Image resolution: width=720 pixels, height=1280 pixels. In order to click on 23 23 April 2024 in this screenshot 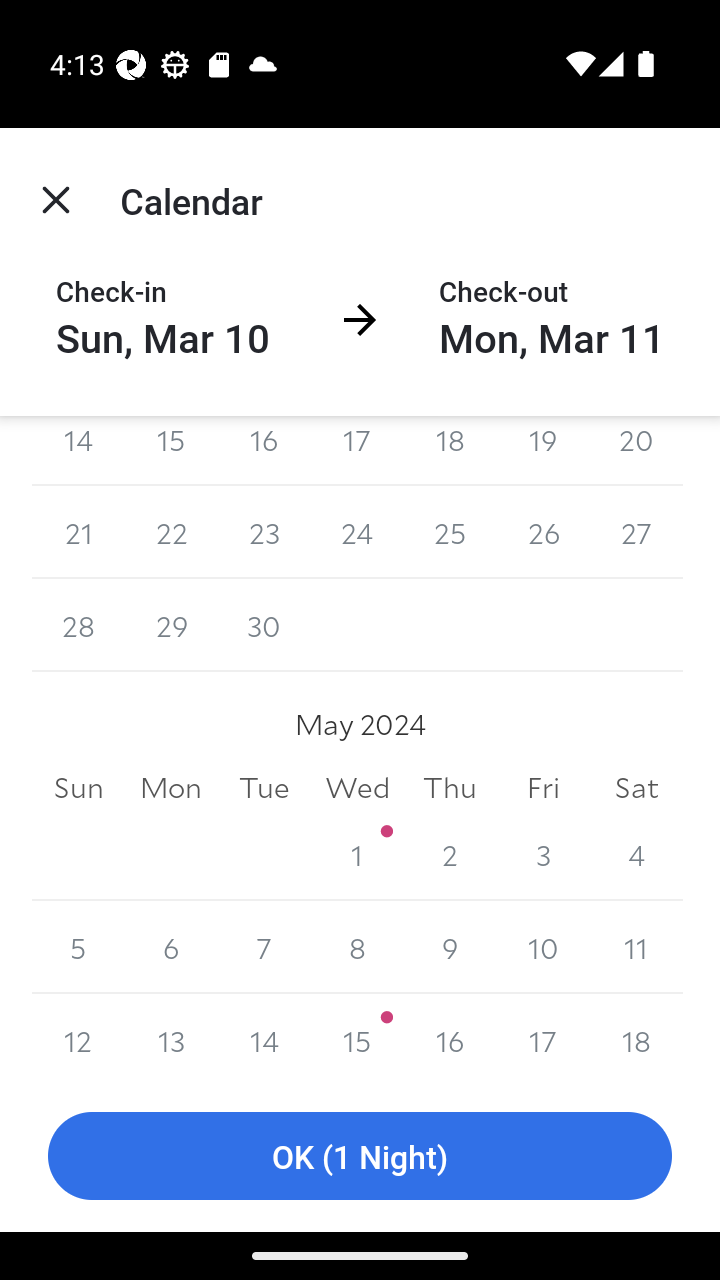, I will do `click(264, 532)`.